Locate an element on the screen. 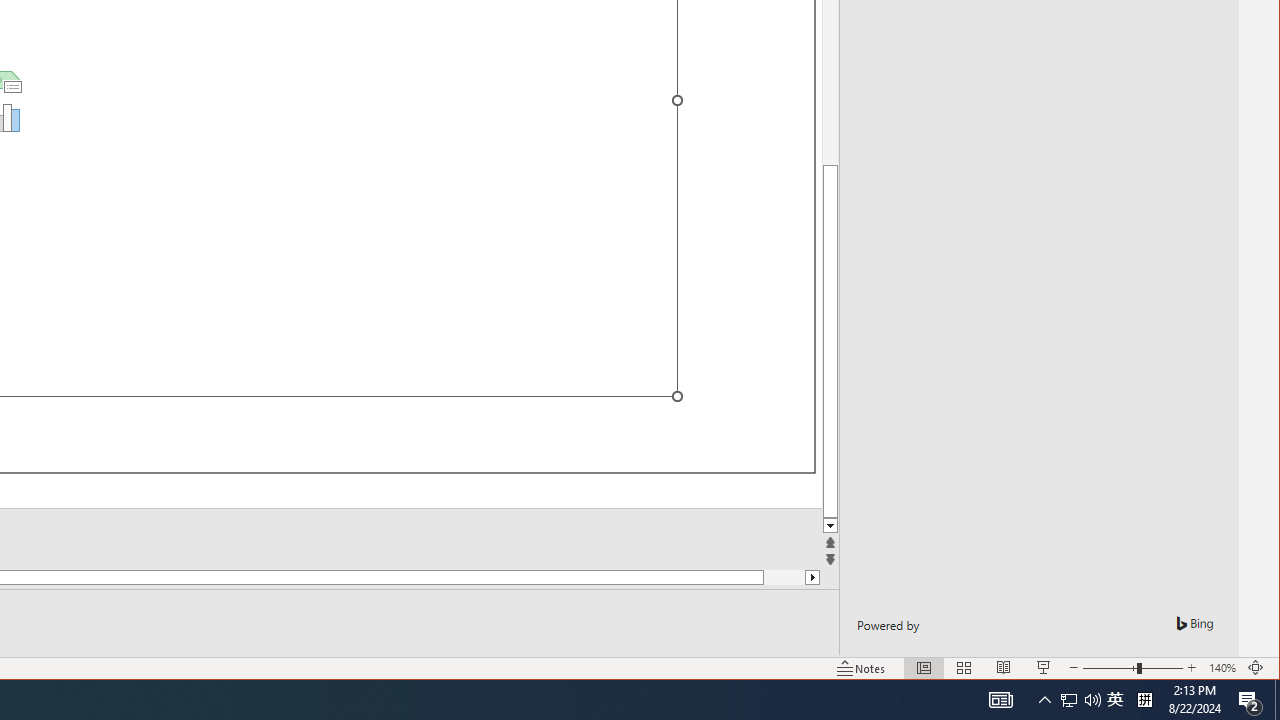  Action Center, 2 new notifications is located at coordinates (1250, 700).